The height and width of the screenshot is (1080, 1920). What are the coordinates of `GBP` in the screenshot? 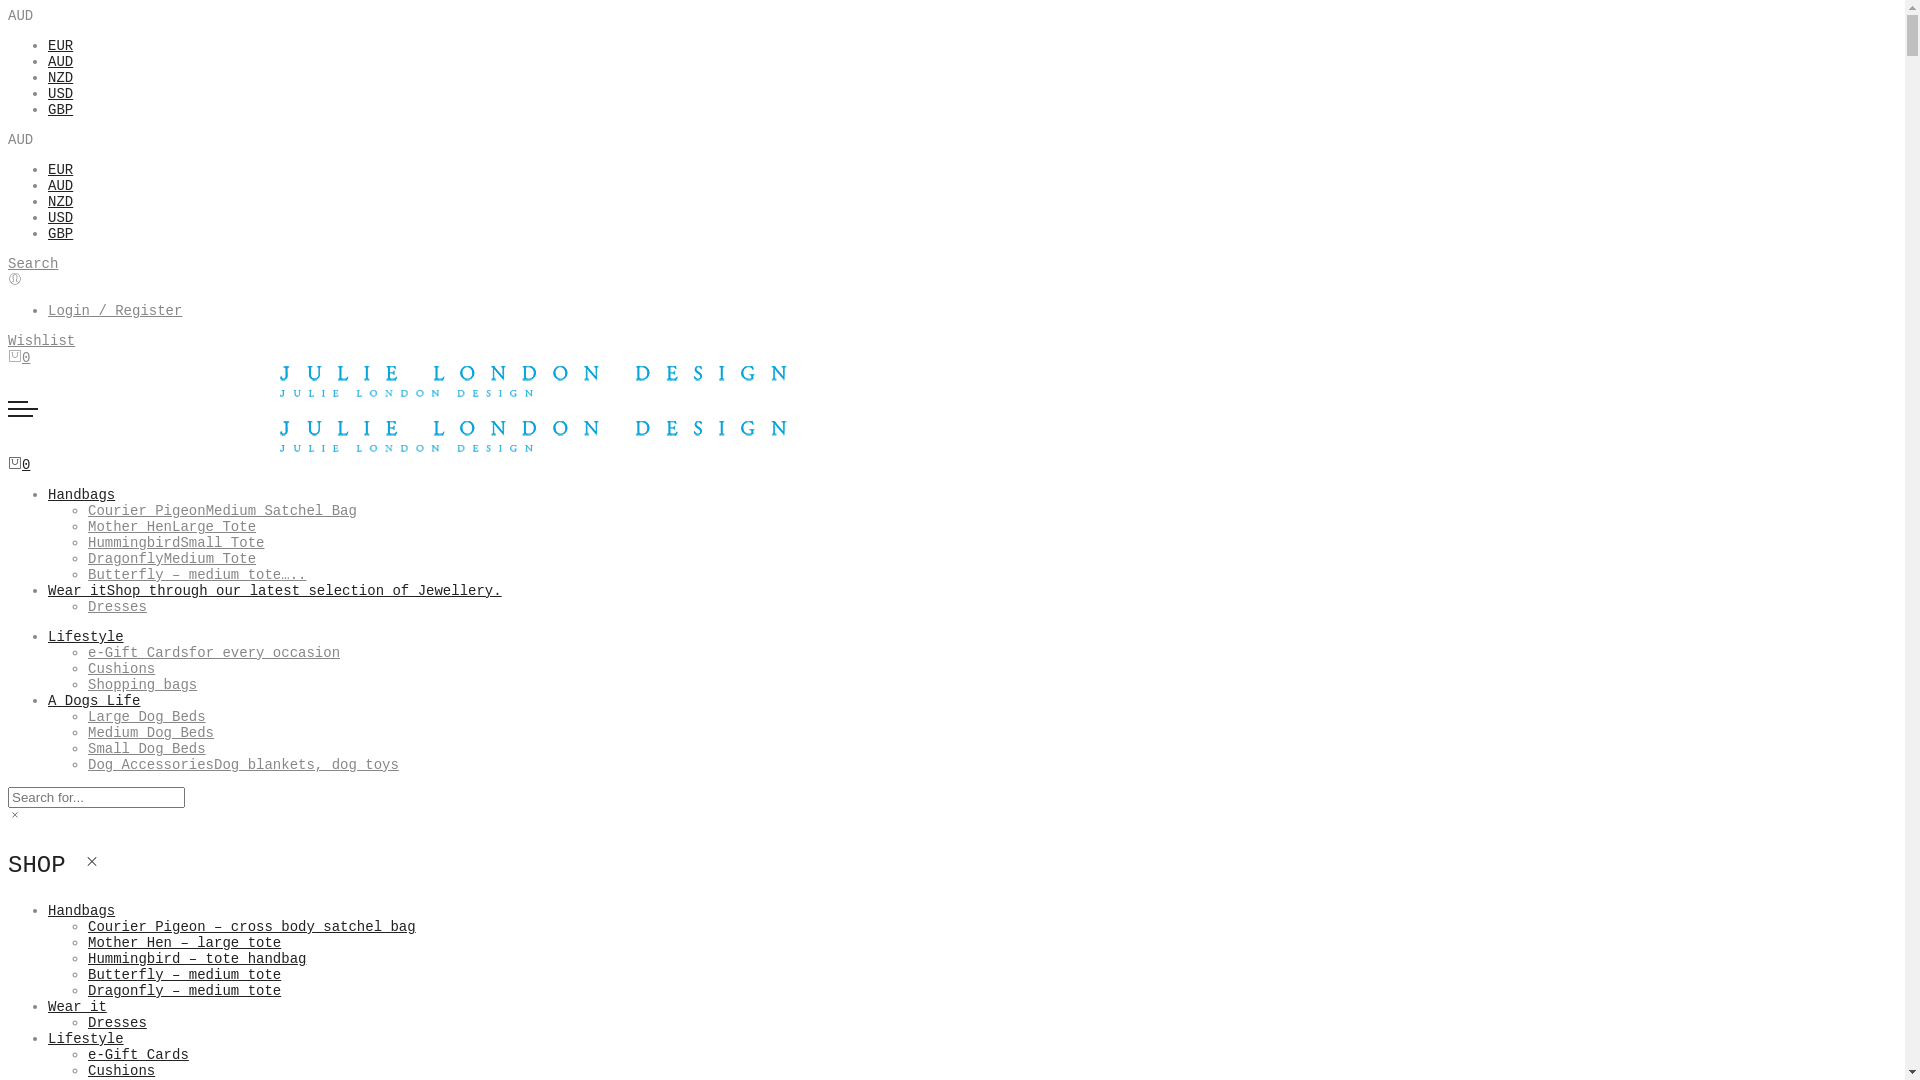 It's located at (60, 234).